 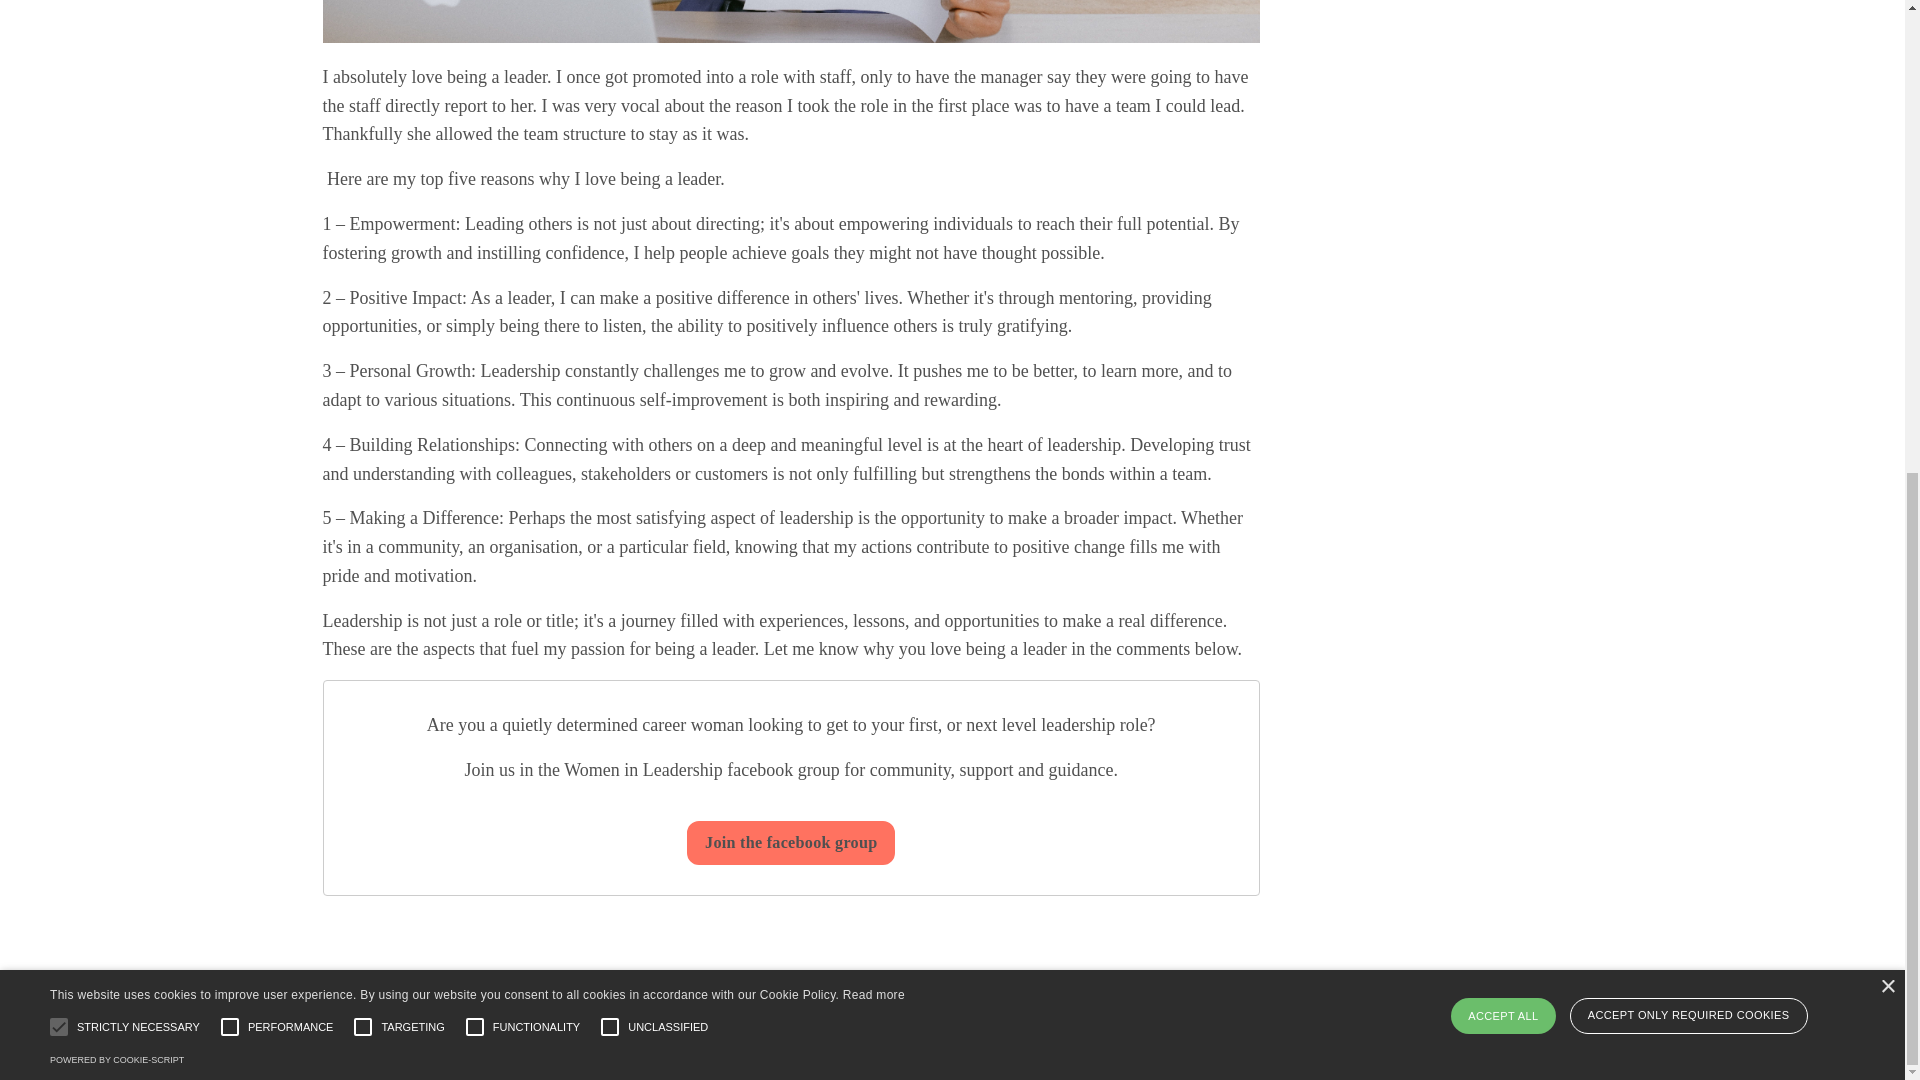 I want to click on Privacy, so click(x=377, y=1030).